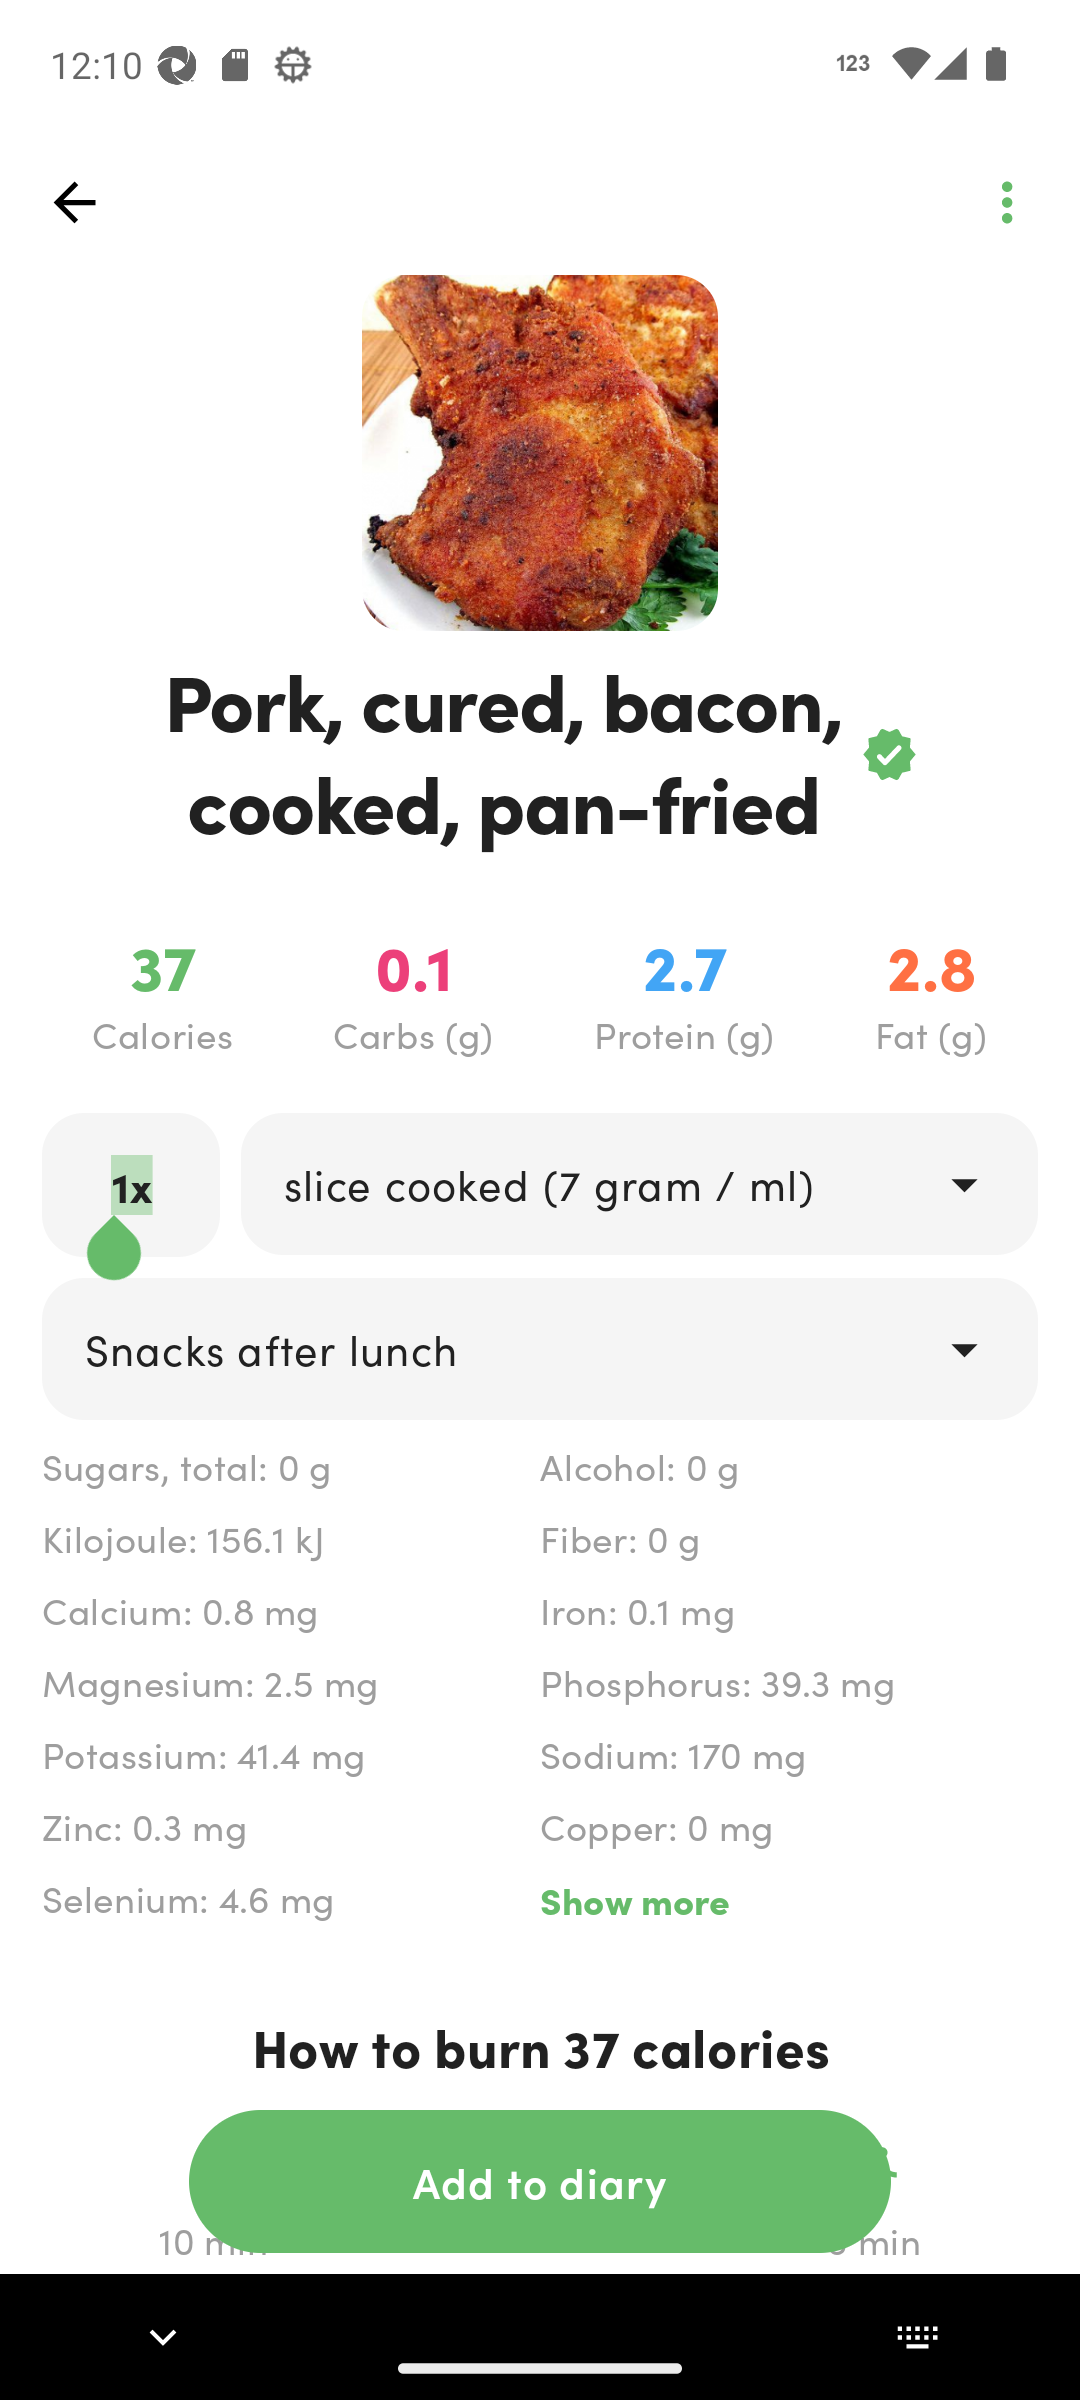 This screenshot has height=2400, width=1080. Describe the element at coordinates (788, 1900) in the screenshot. I see `Show more` at that location.